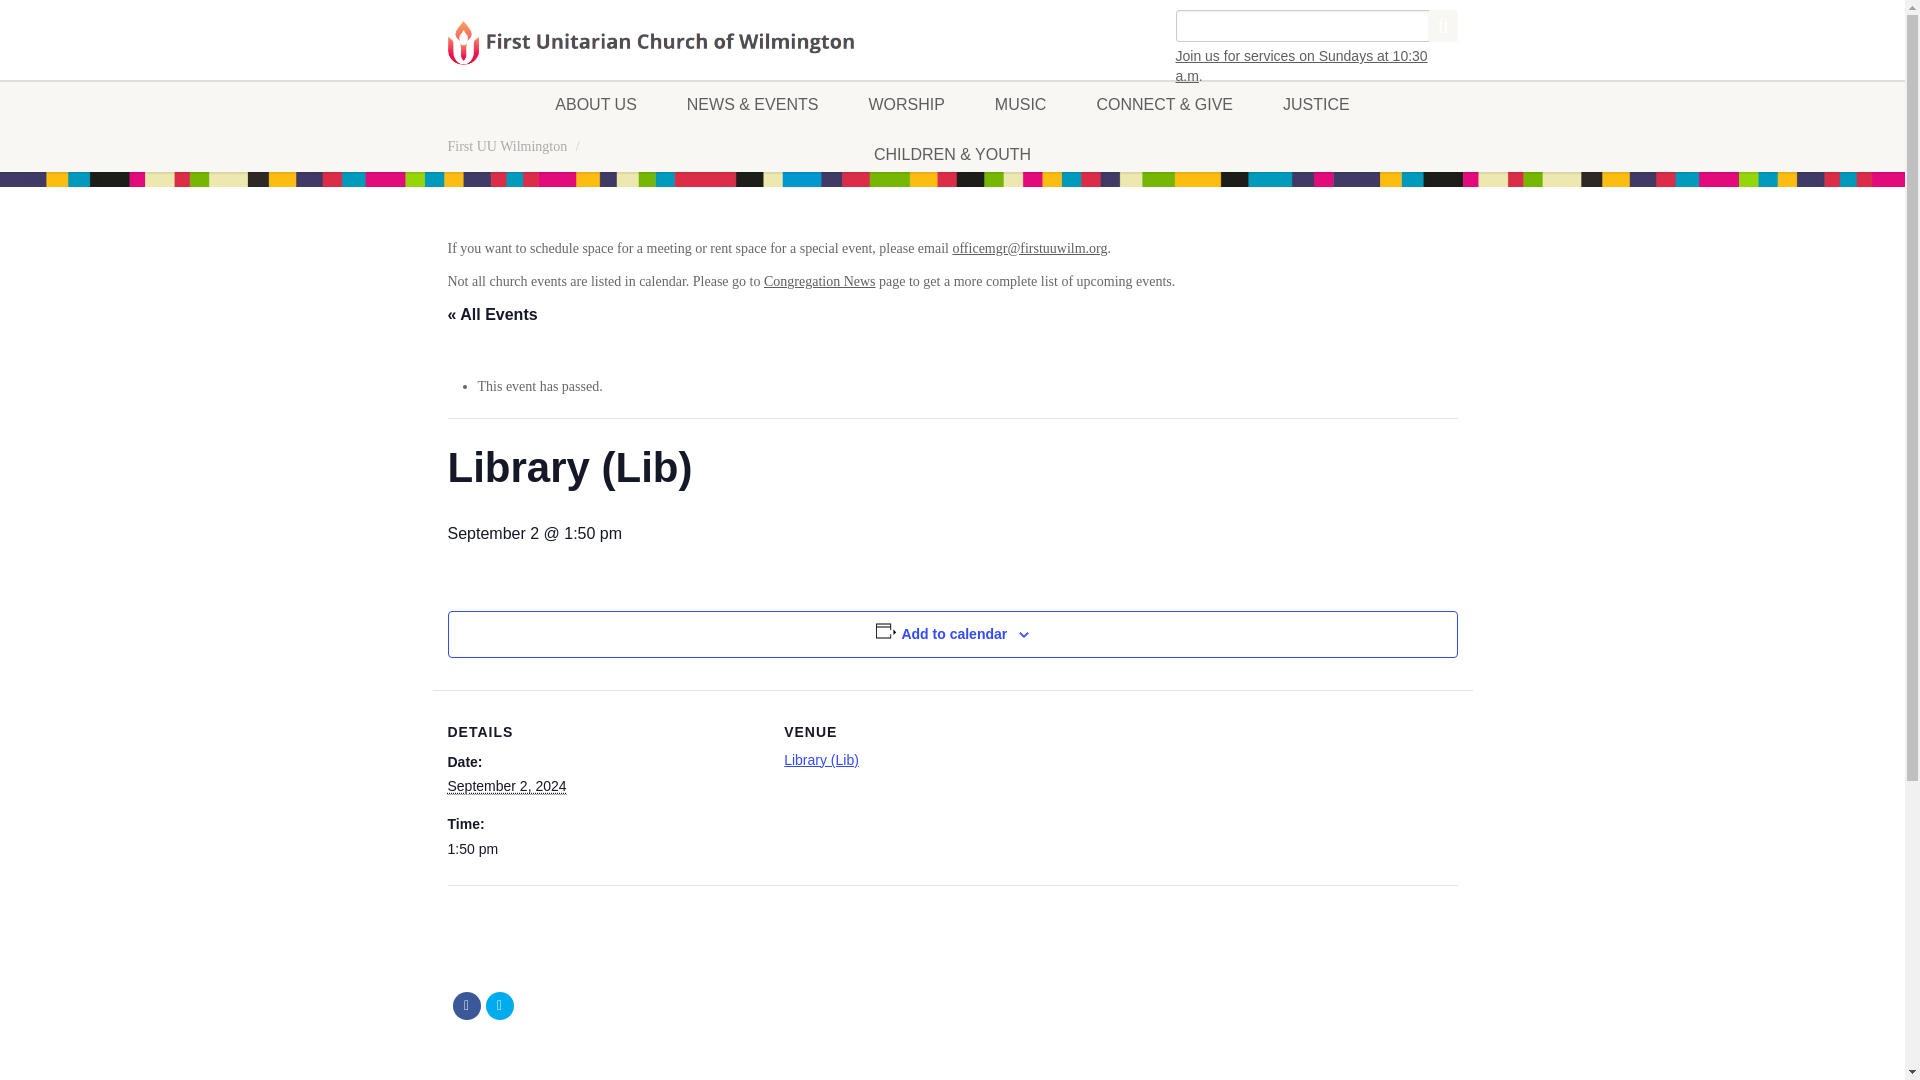 This screenshot has height=1080, width=1920. Describe the element at coordinates (906, 104) in the screenshot. I see `WORSHIP` at that location.